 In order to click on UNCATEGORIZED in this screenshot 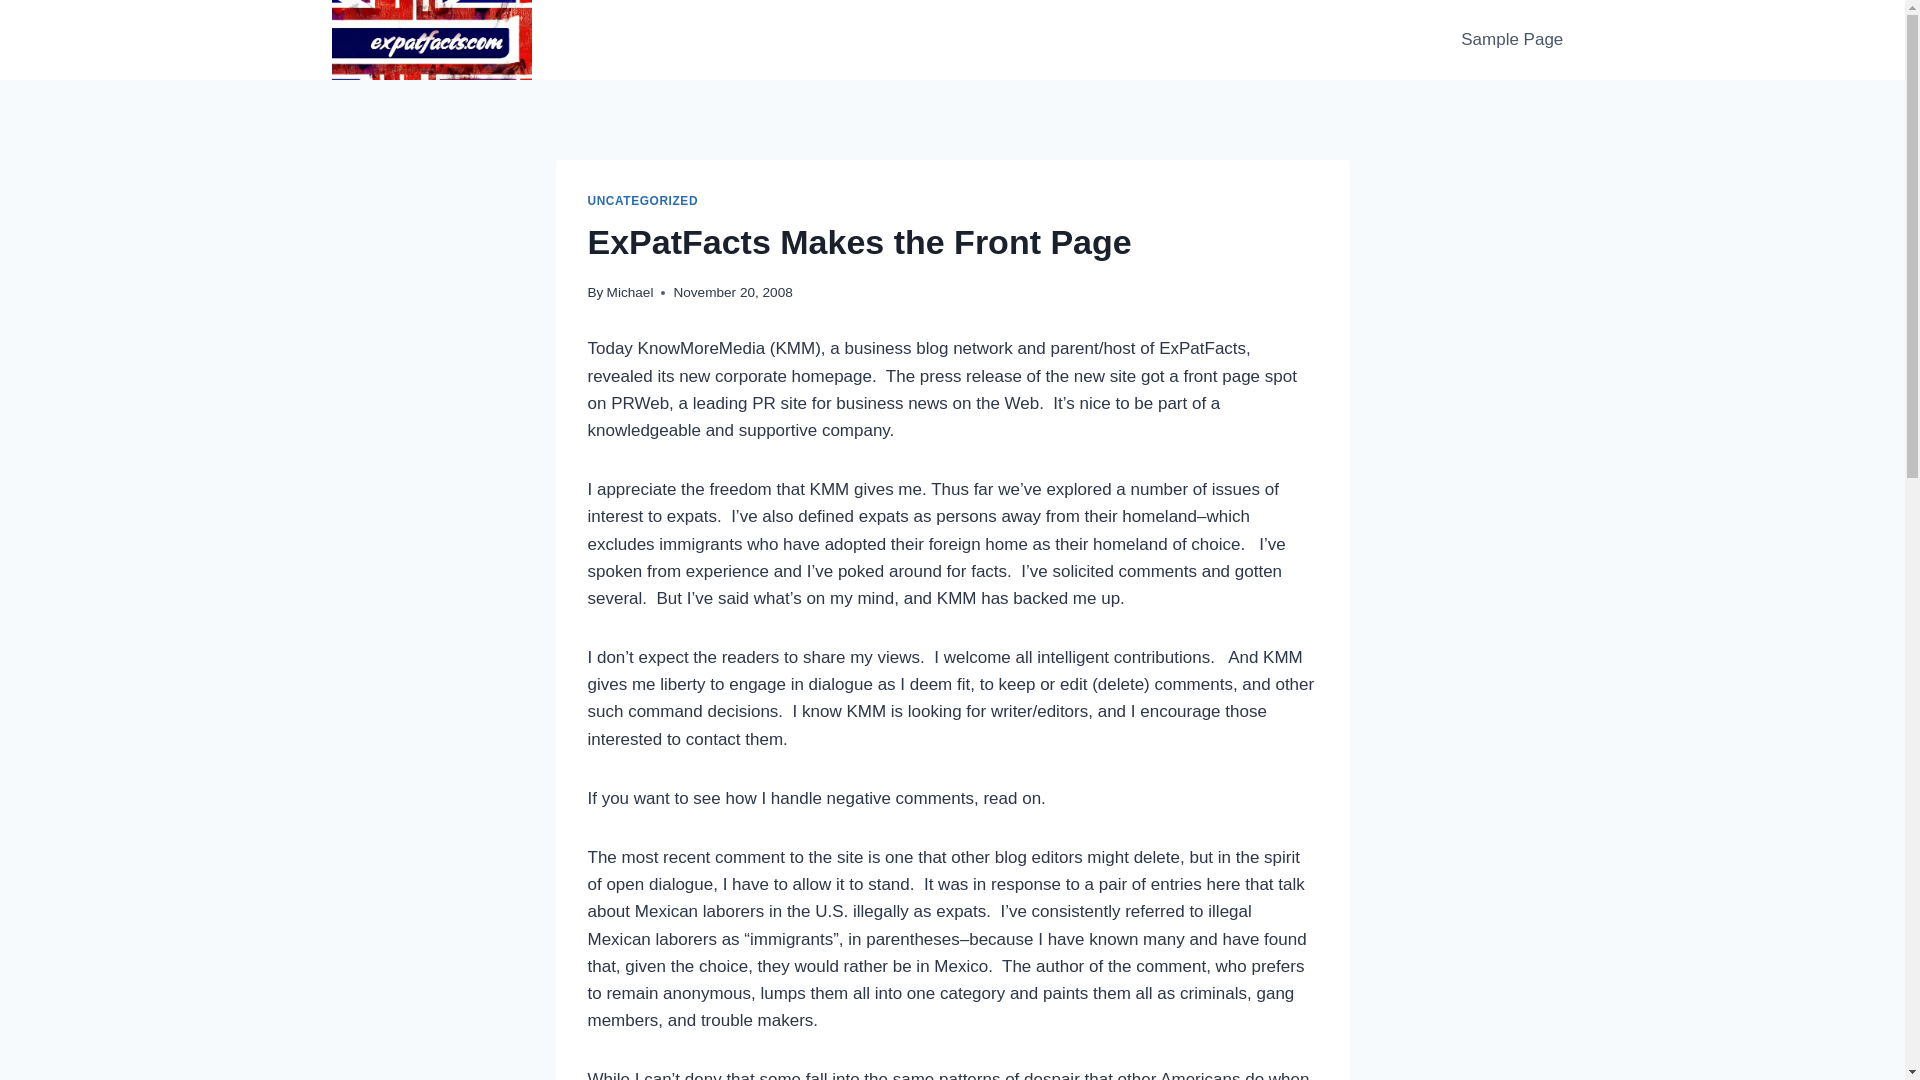, I will do `click(642, 201)`.